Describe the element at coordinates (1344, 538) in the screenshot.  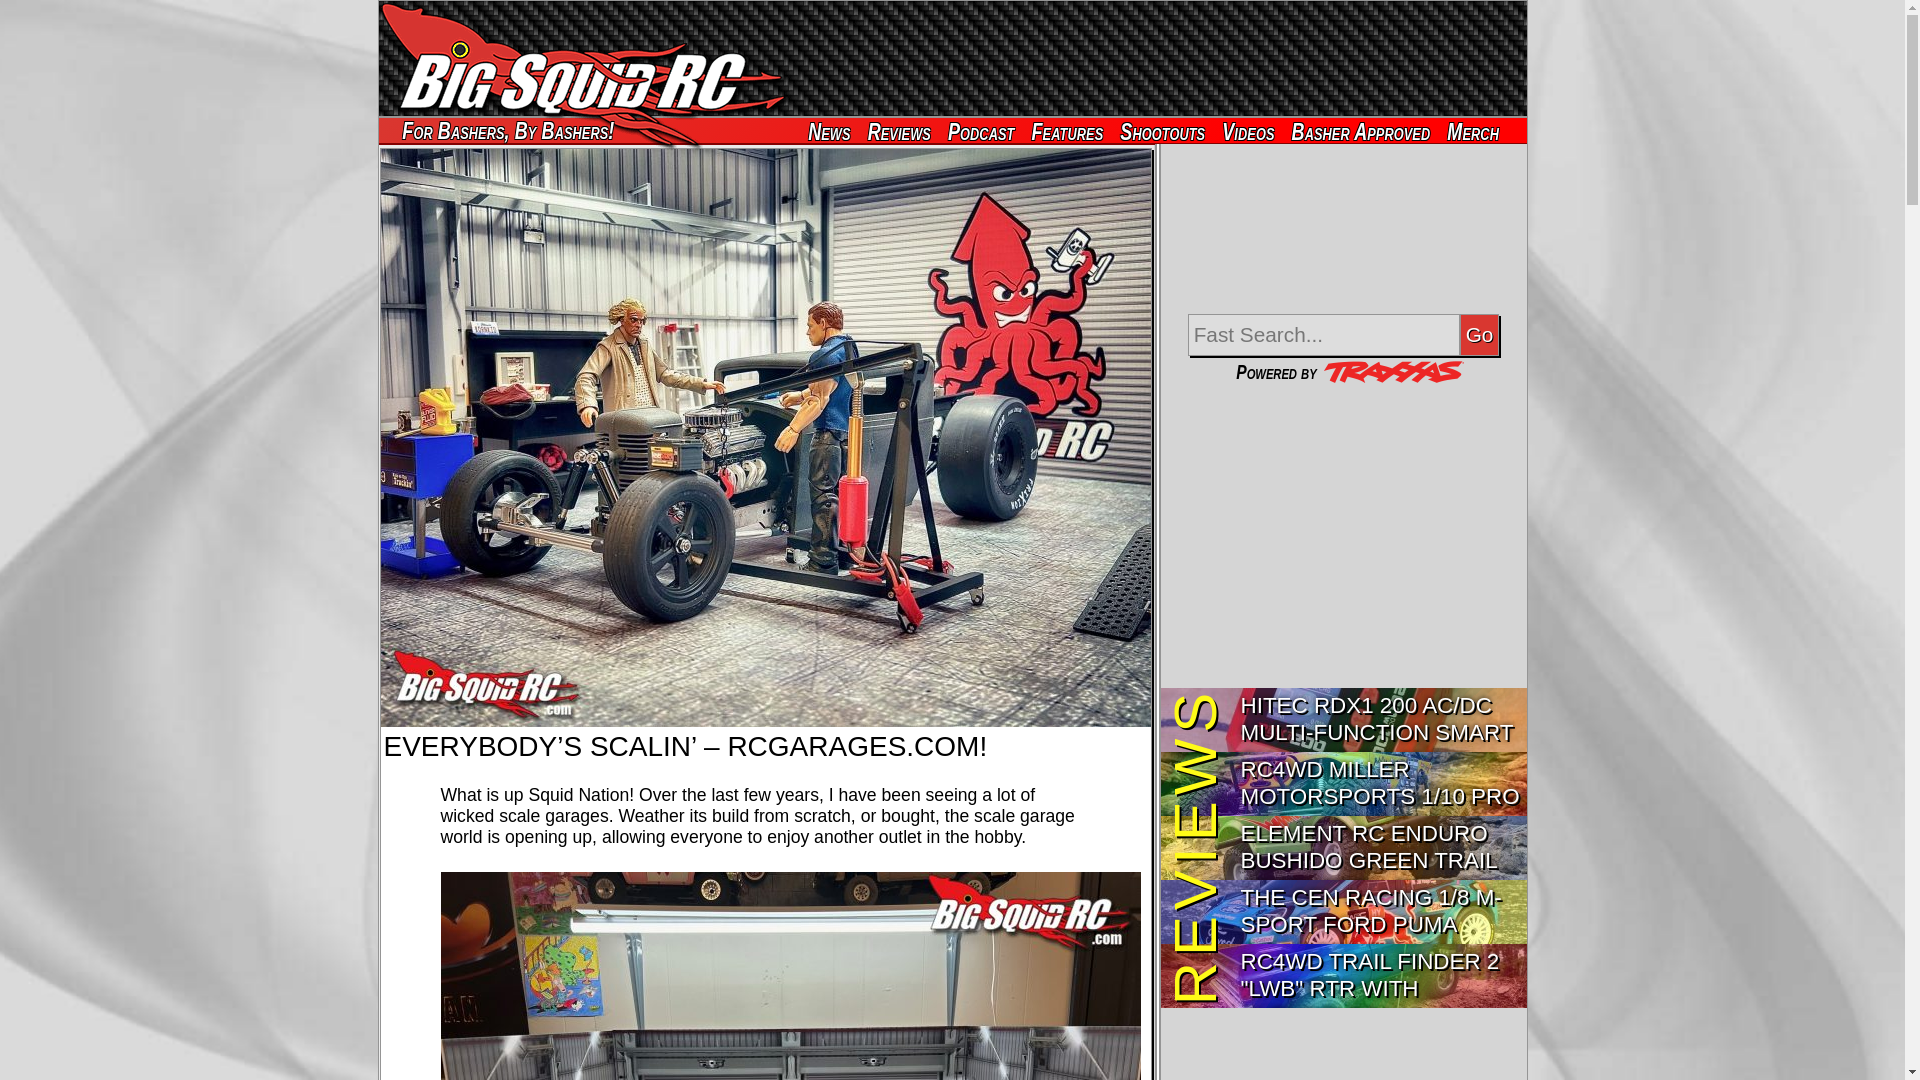
I see `3rd party ad content` at that location.